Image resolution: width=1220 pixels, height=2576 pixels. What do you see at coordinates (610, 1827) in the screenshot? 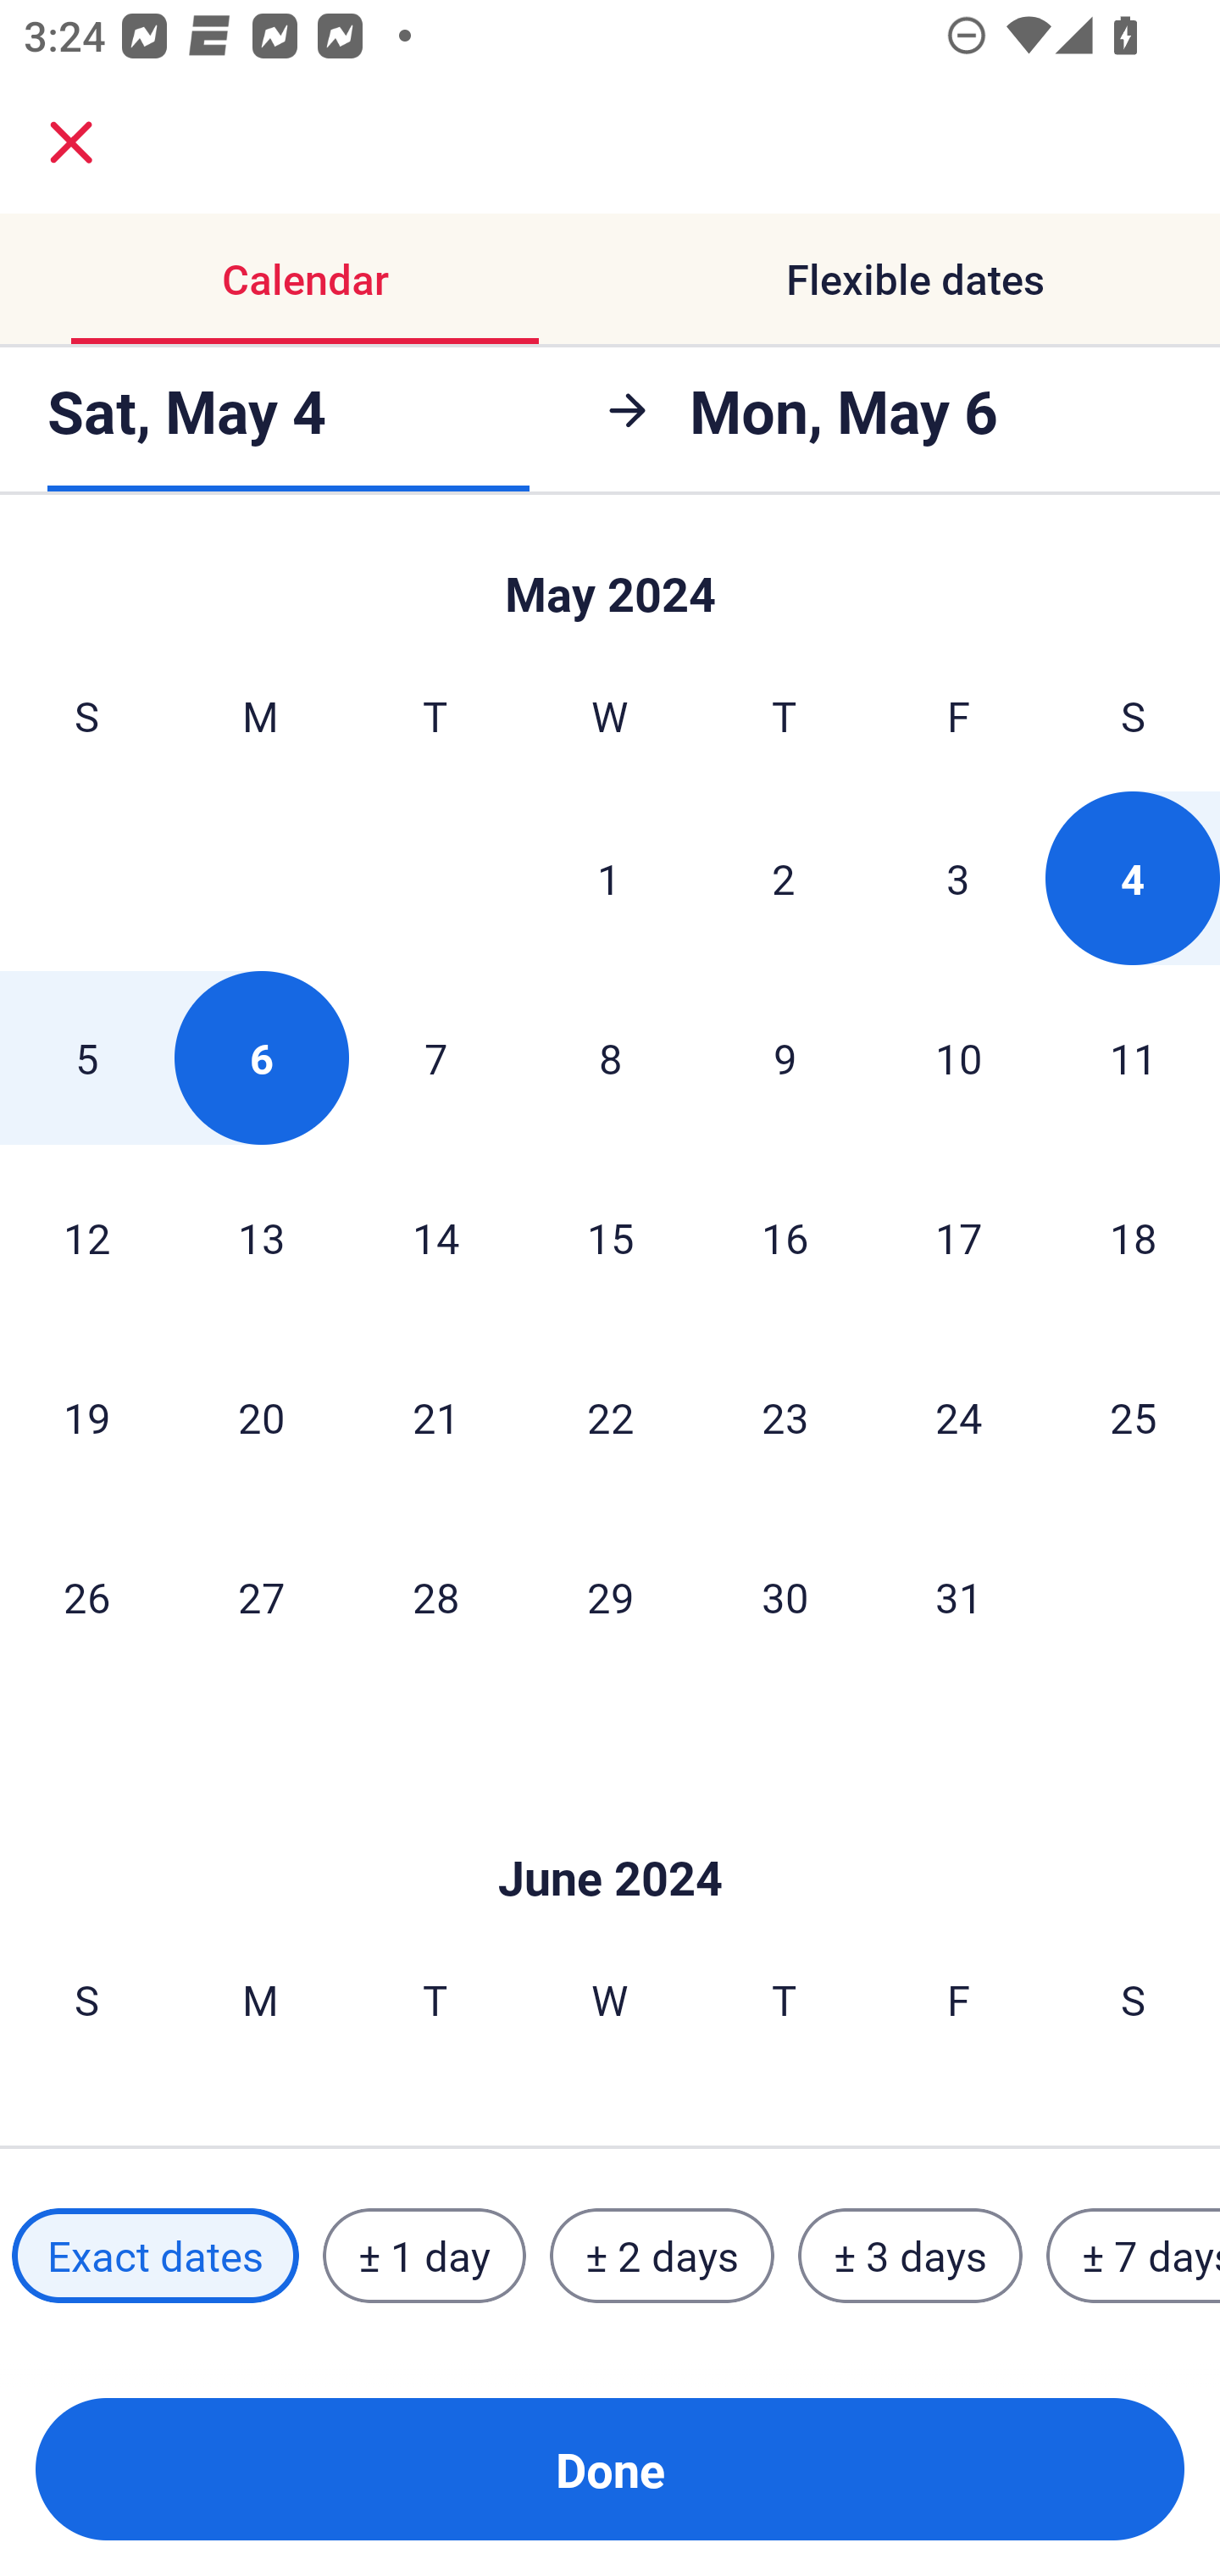
I see `Skip to Done` at bounding box center [610, 1827].